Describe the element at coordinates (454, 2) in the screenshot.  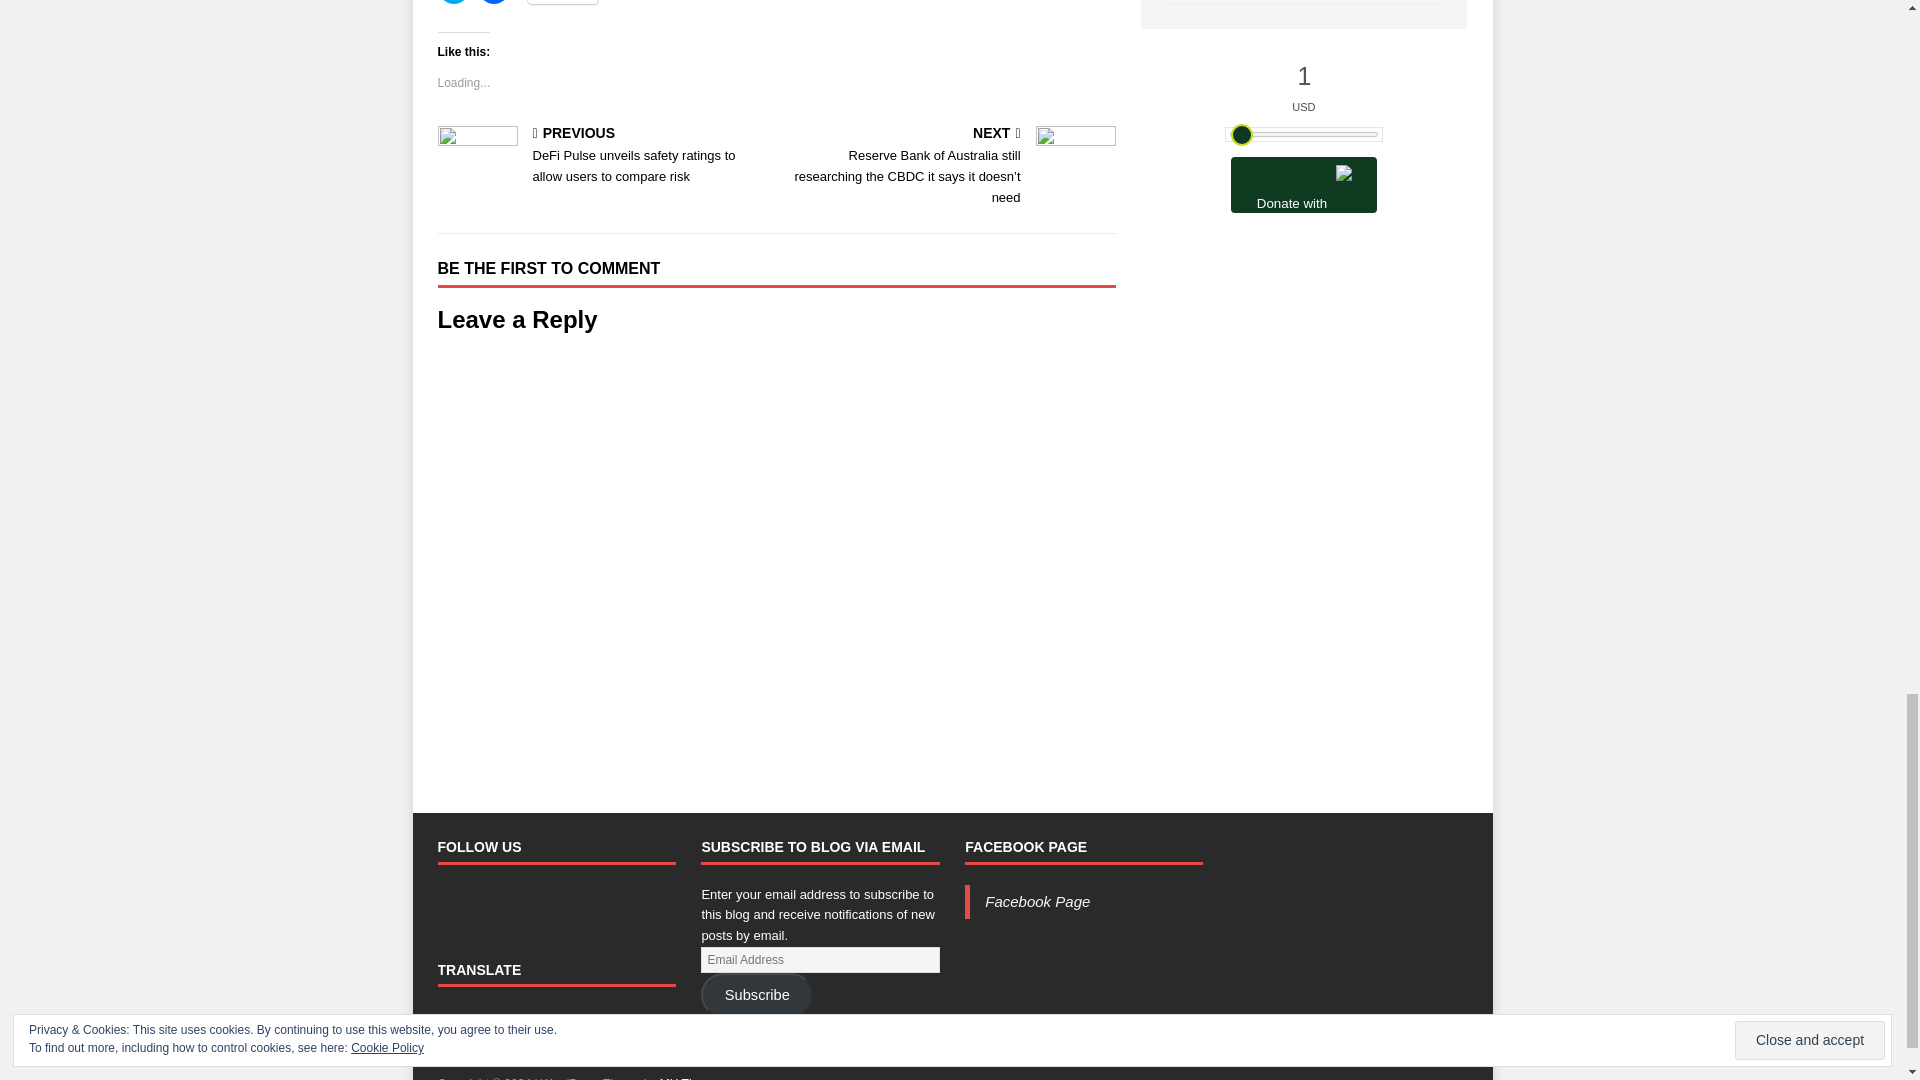
I see `Click to share on Twitter` at that location.